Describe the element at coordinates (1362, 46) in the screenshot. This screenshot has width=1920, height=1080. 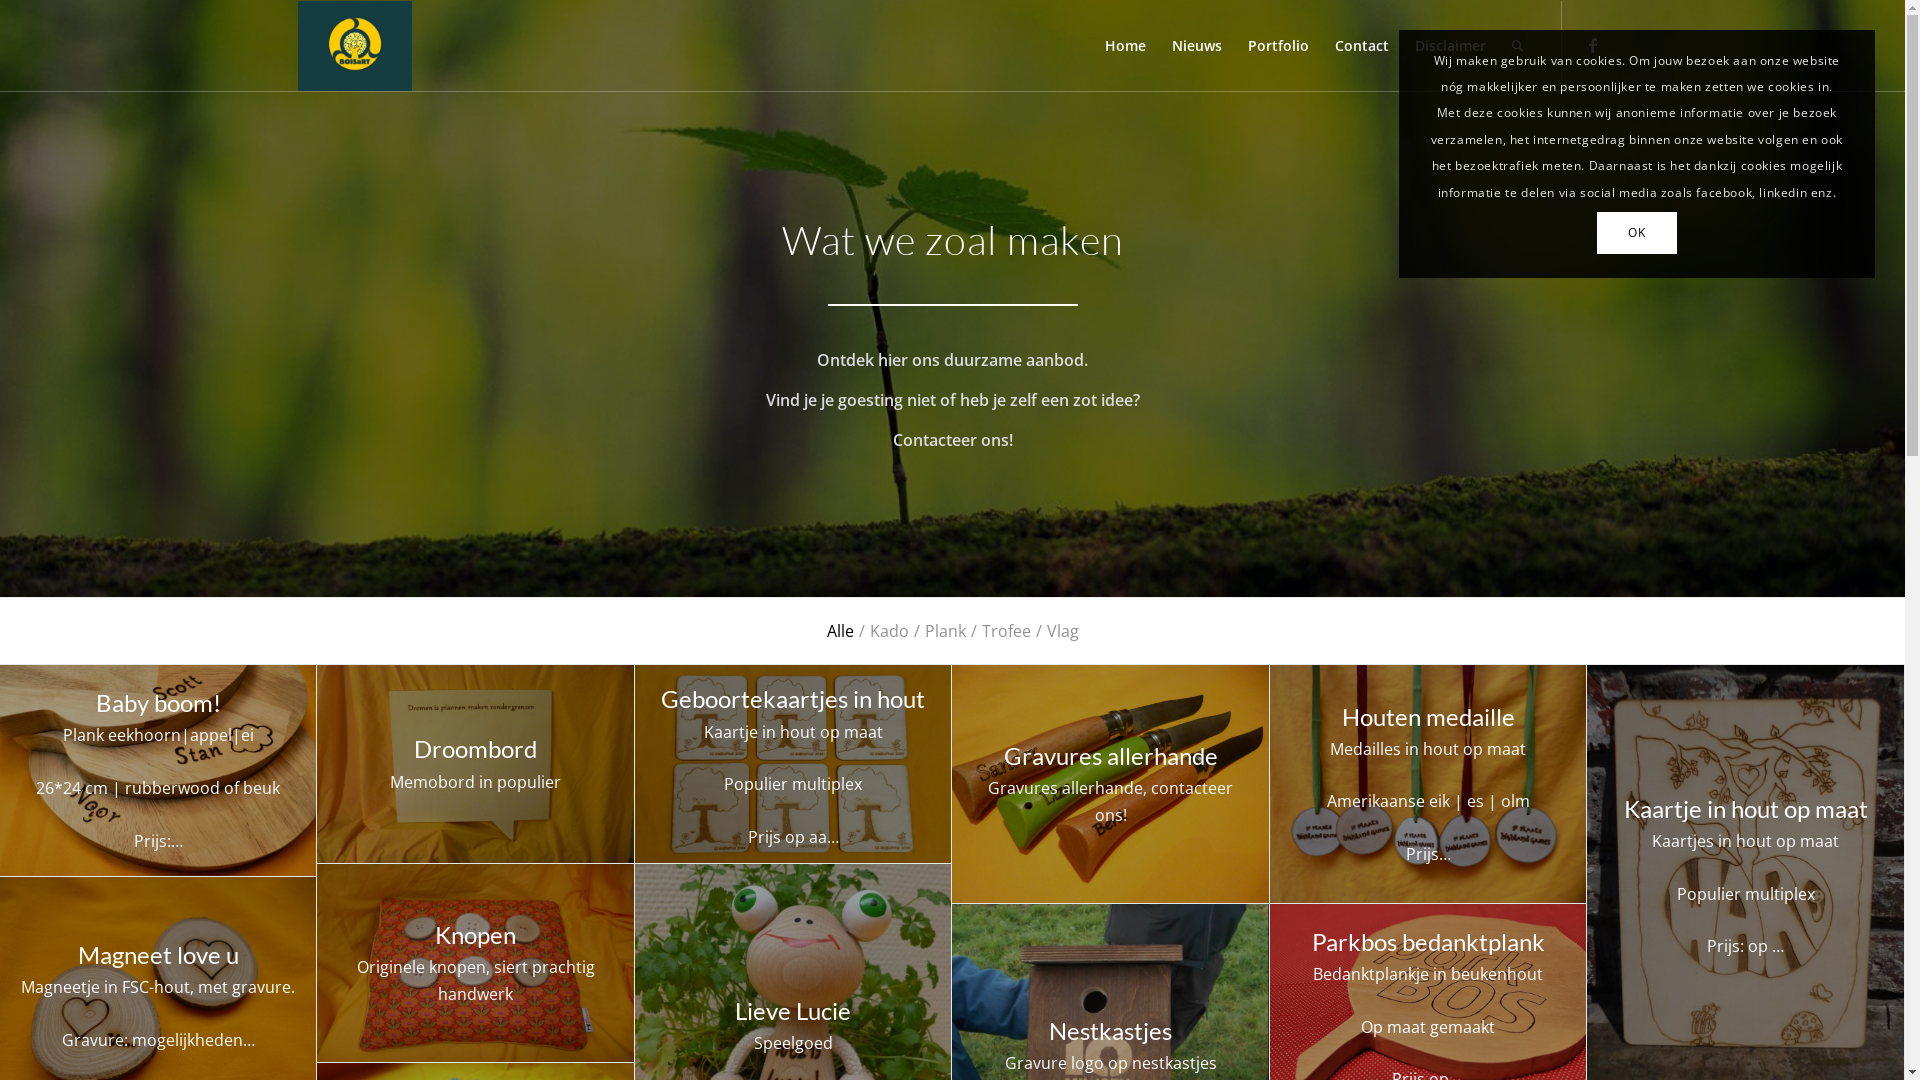
I see `Contact` at that location.